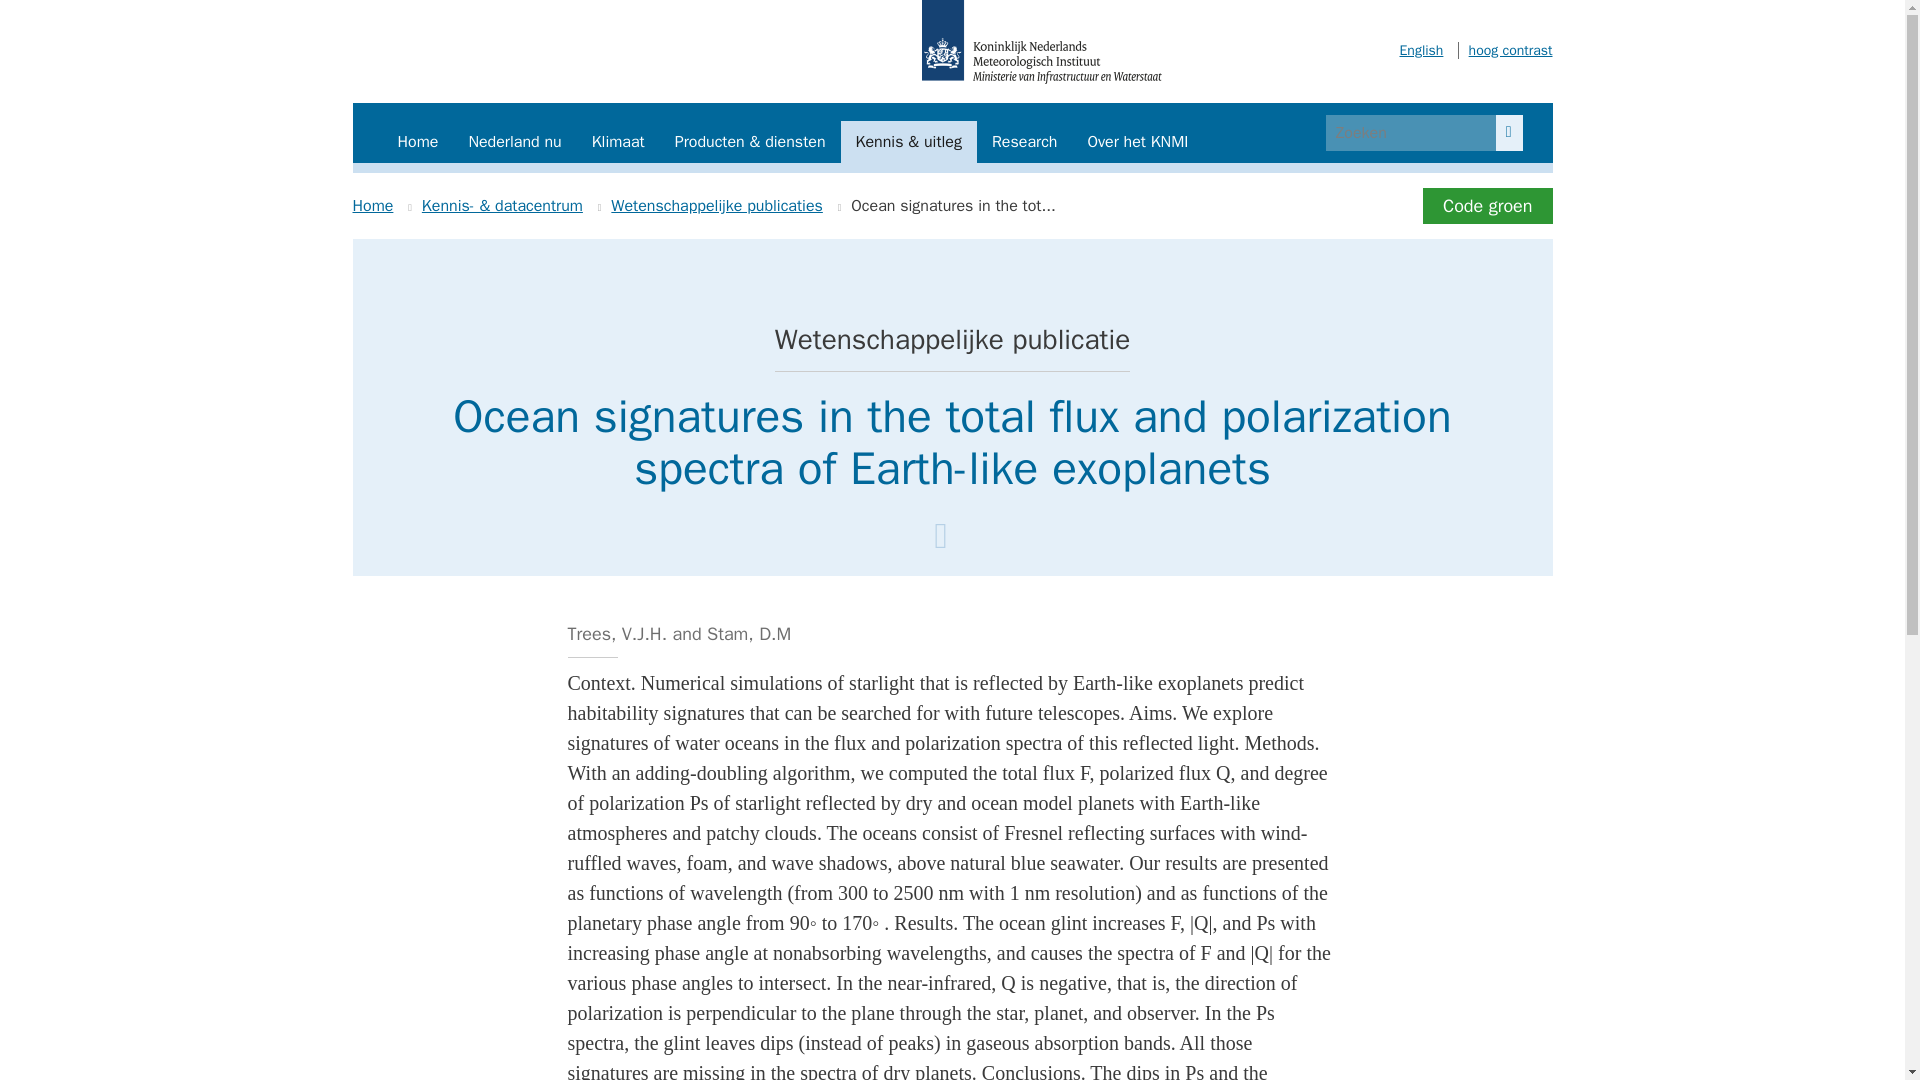 The width and height of the screenshot is (1920, 1080). What do you see at coordinates (514, 142) in the screenshot?
I see `Nederland nu` at bounding box center [514, 142].